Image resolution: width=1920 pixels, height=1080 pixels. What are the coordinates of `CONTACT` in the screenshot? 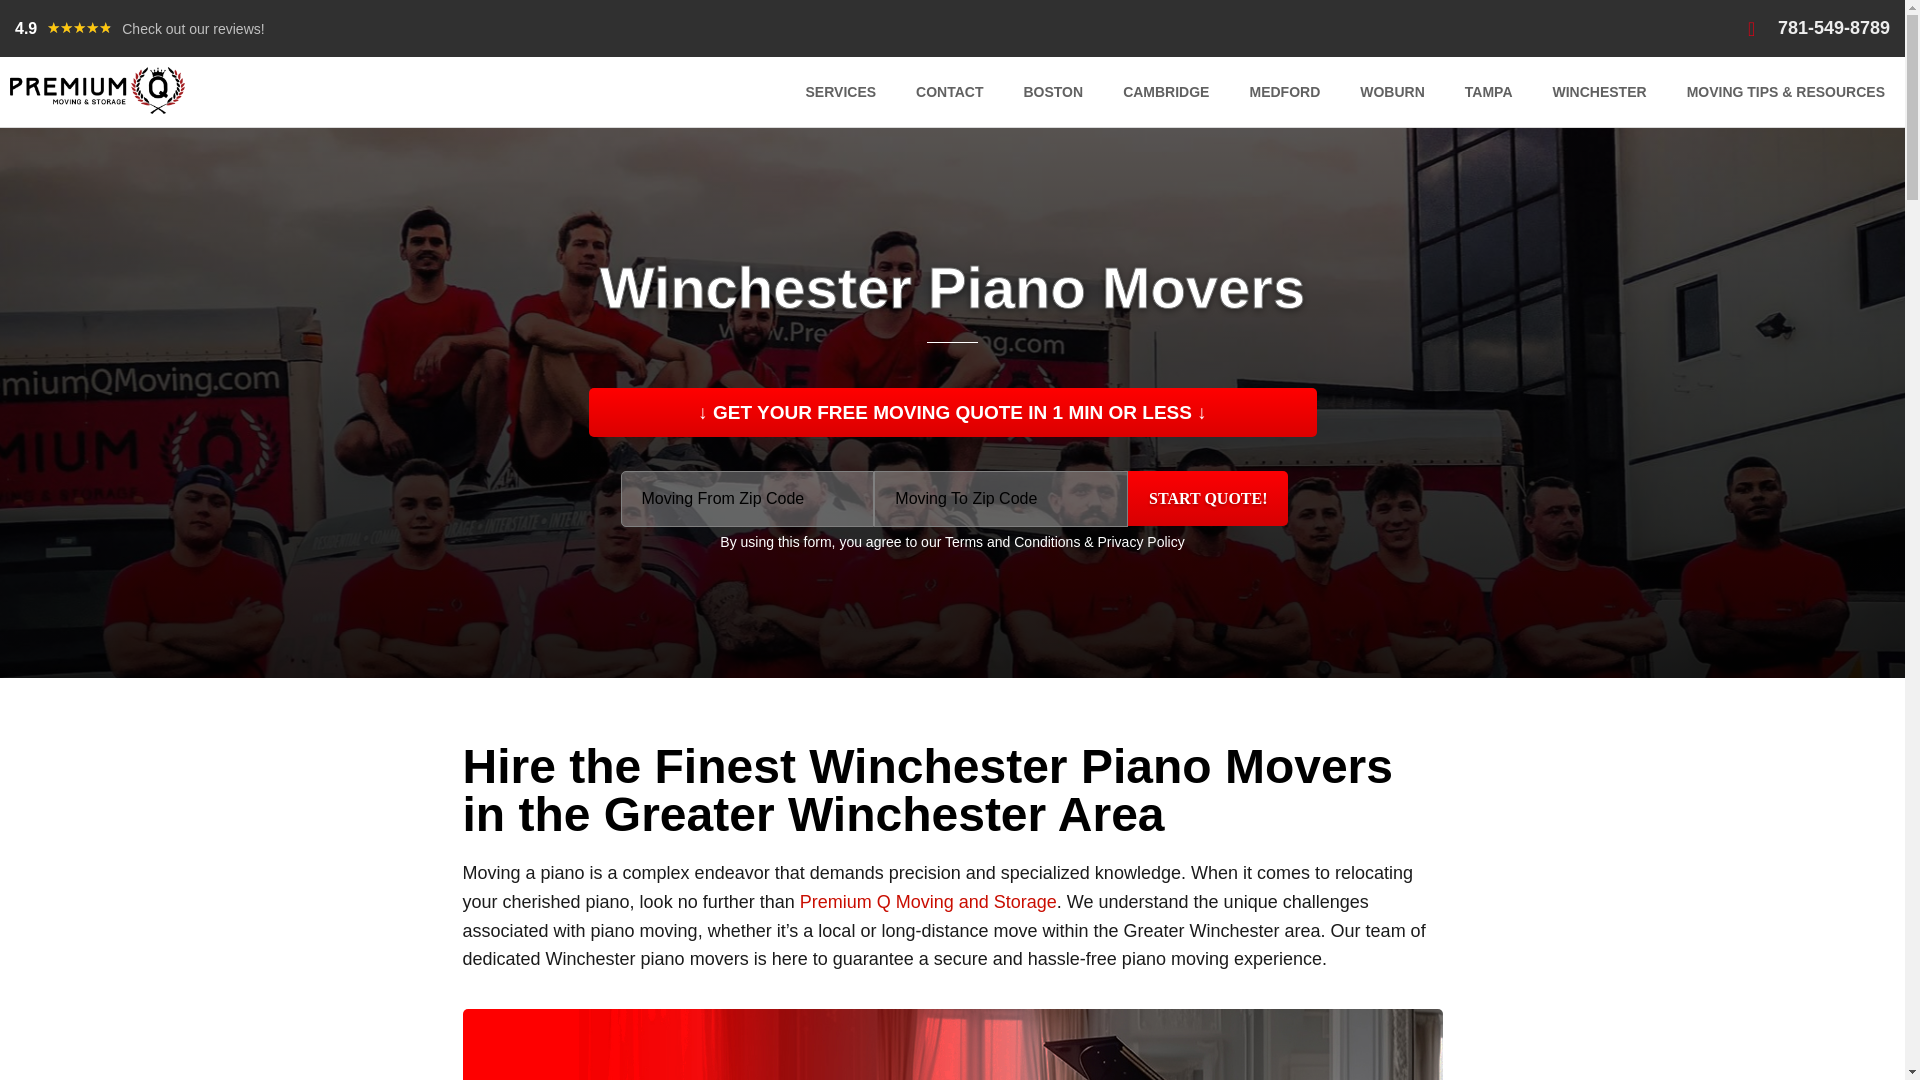 It's located at (949, 92).